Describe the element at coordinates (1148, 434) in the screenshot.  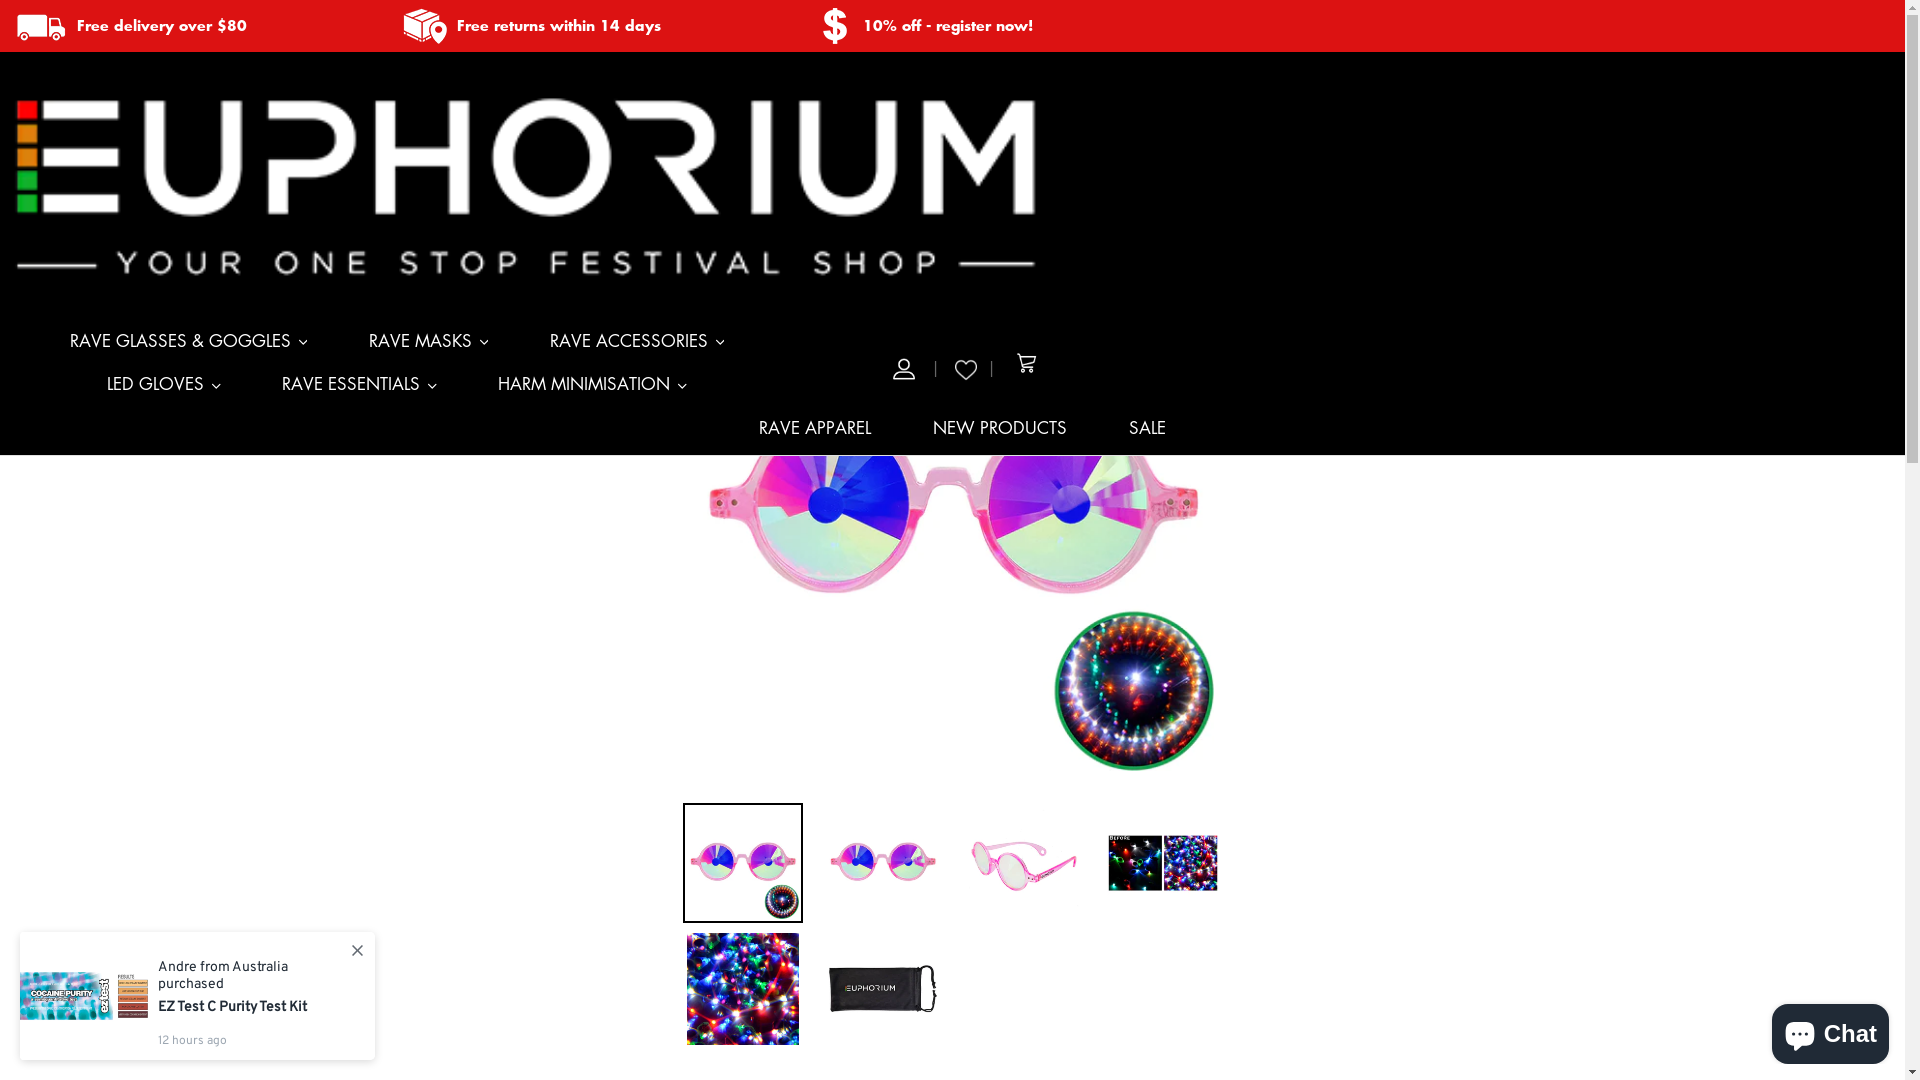
I see `SALE` at that location.